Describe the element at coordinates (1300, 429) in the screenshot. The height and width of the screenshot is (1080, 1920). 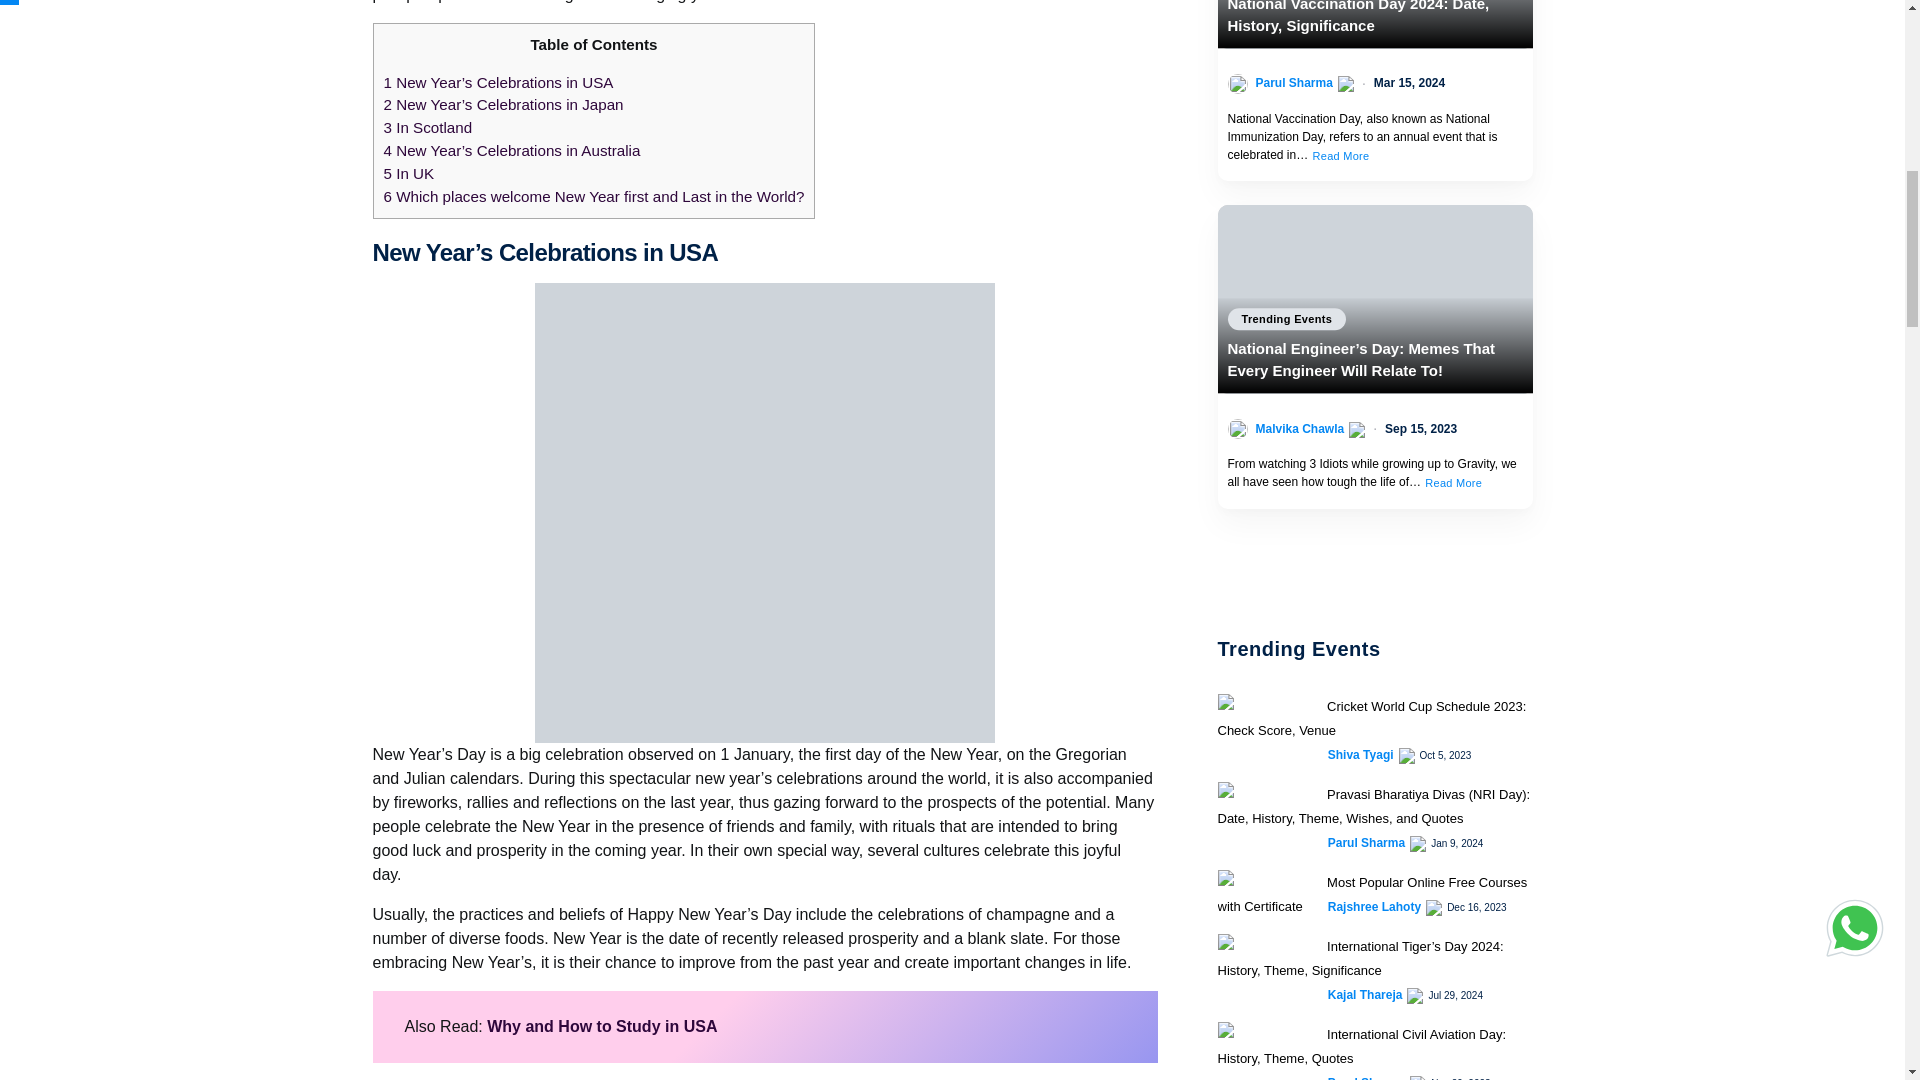
I see `View all posts by Malvika Chawla` at that location.